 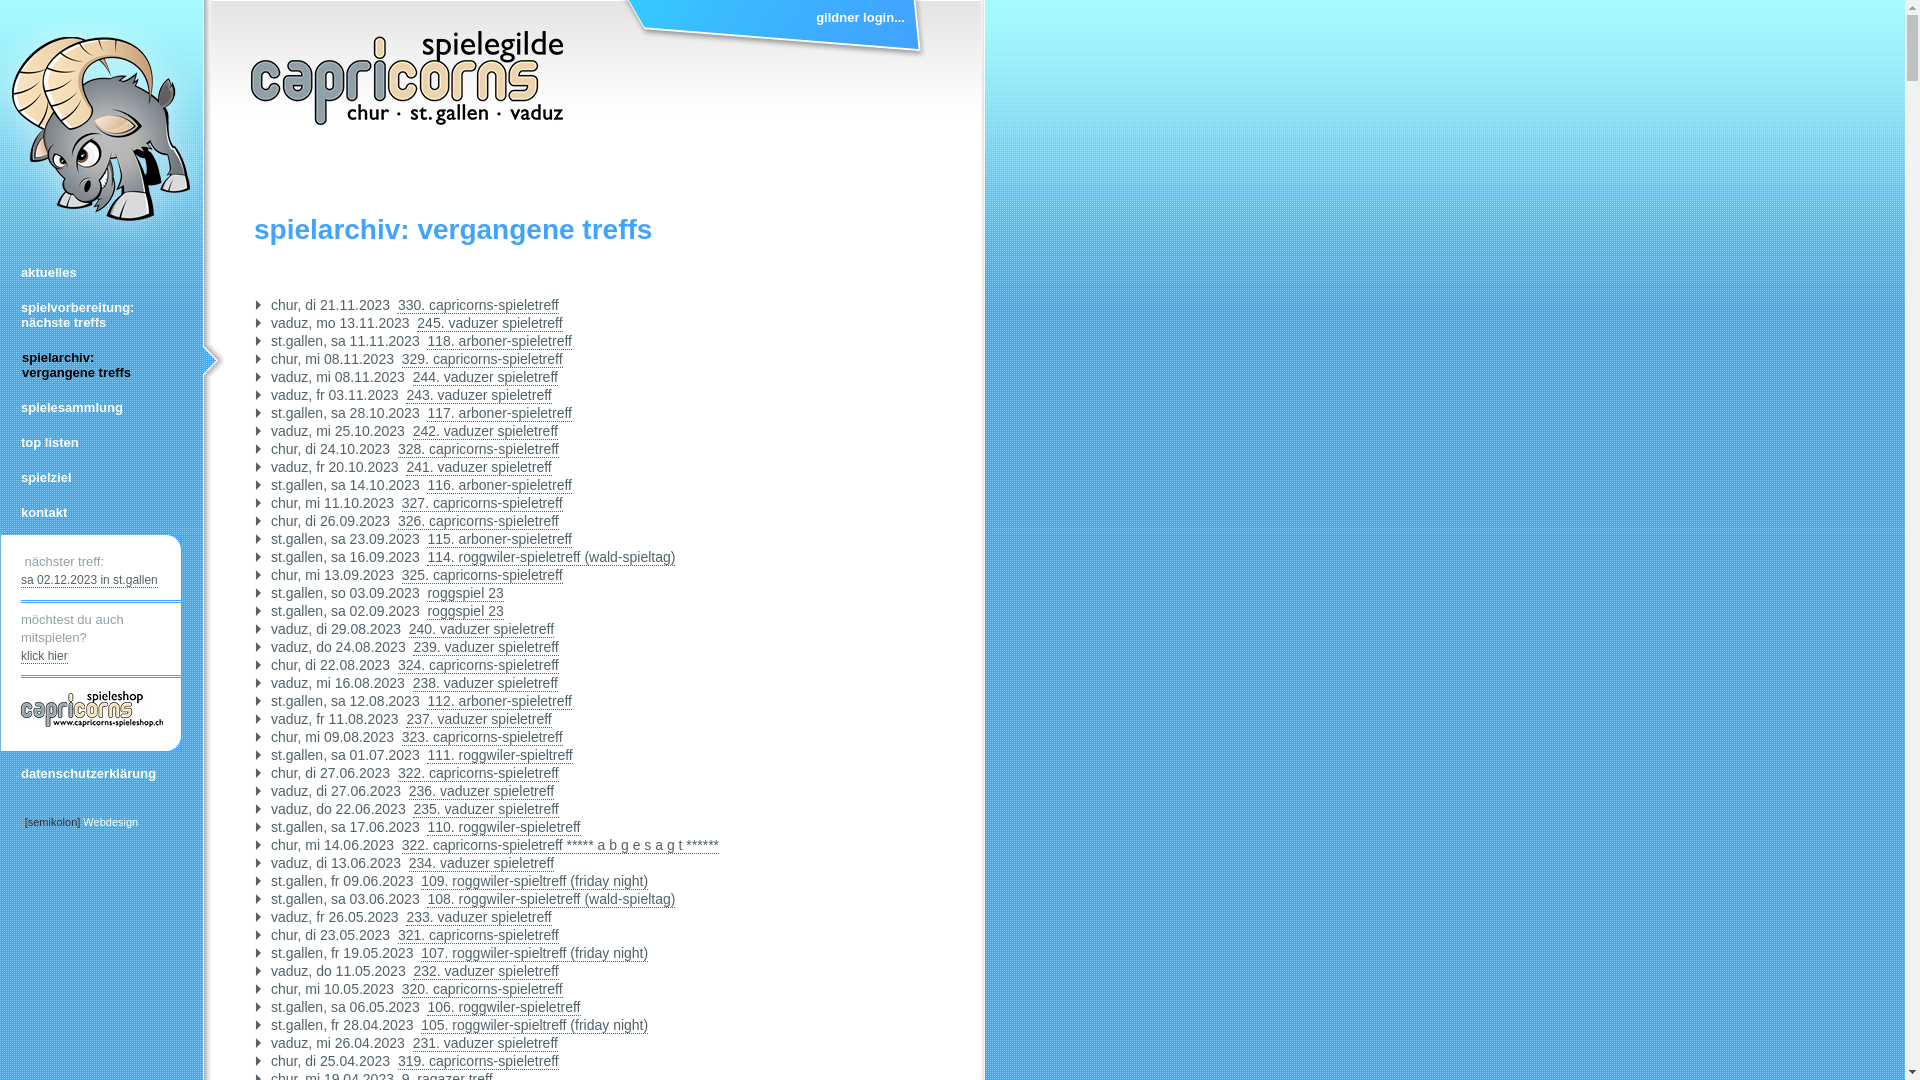 I want to click on 320. capricorns-spieletreff, so click(x=482, y=990).